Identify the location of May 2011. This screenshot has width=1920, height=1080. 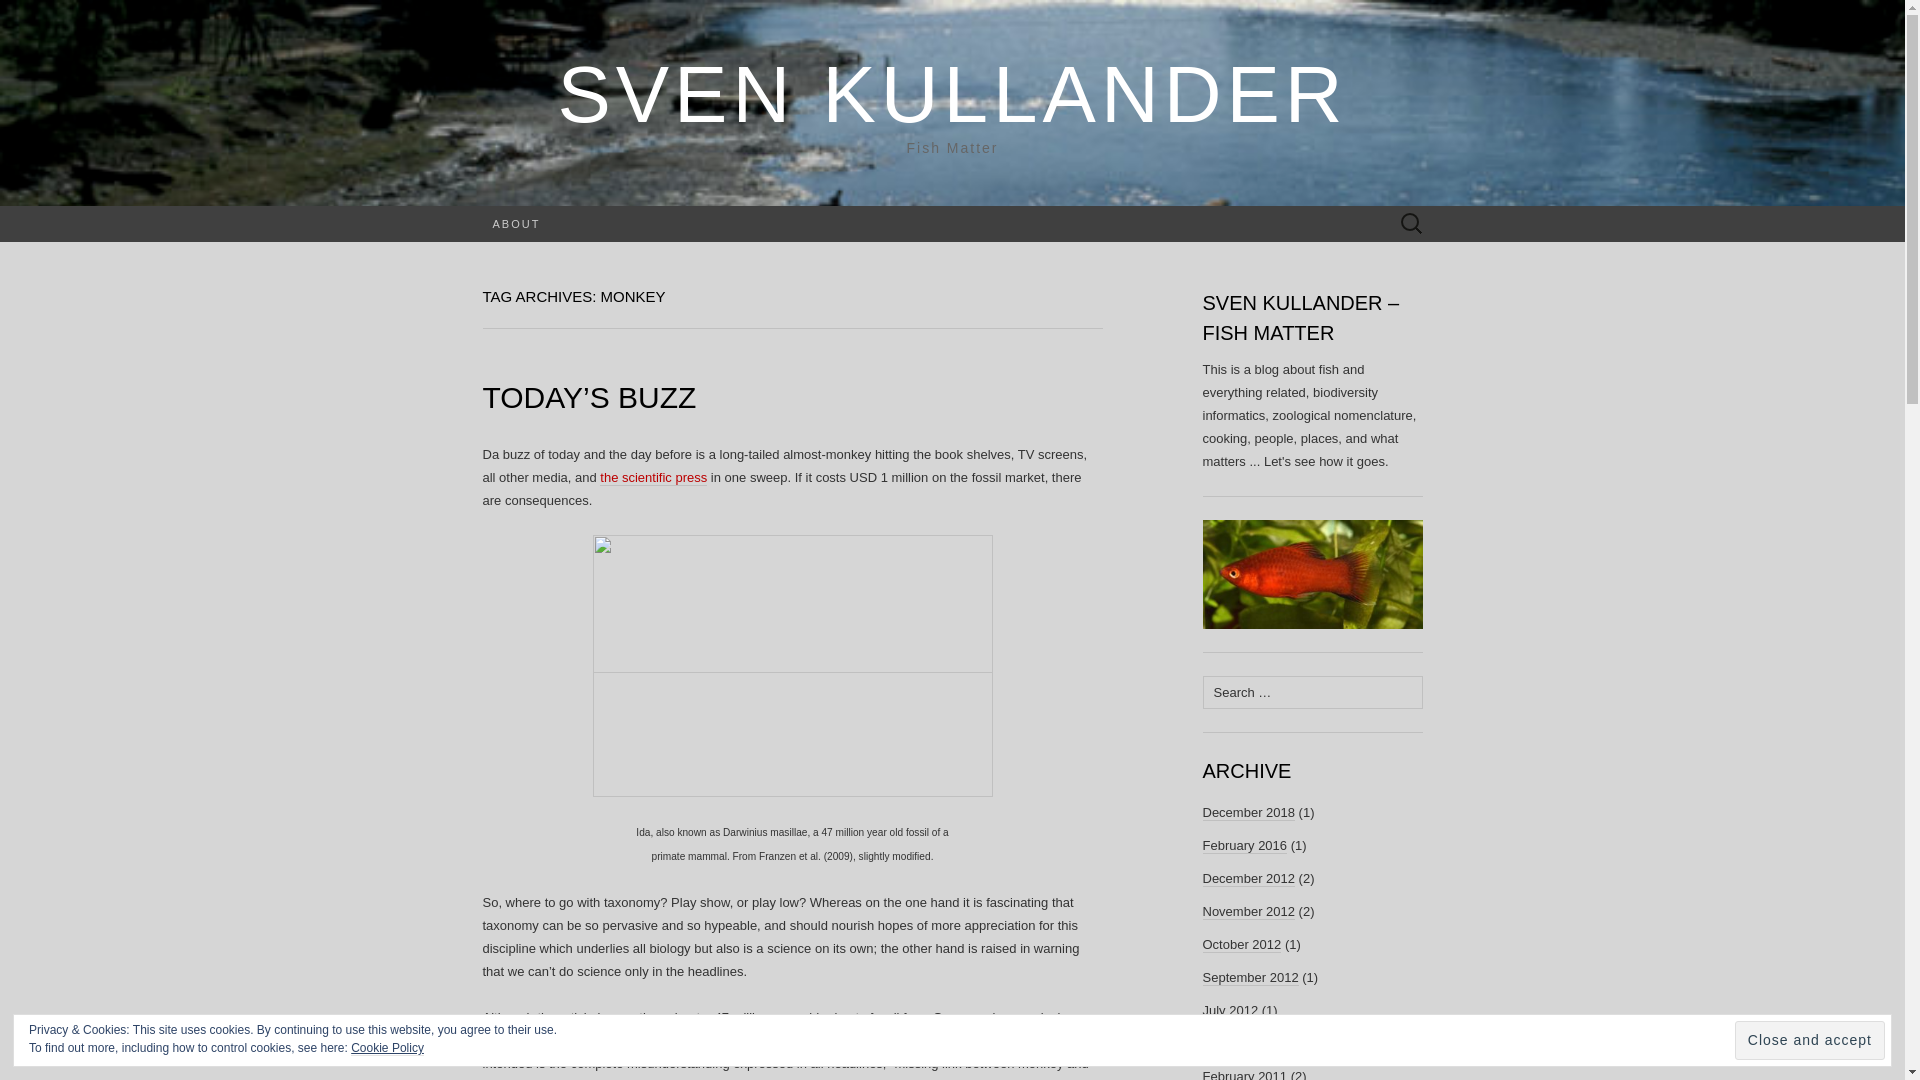
(1230, 1043).